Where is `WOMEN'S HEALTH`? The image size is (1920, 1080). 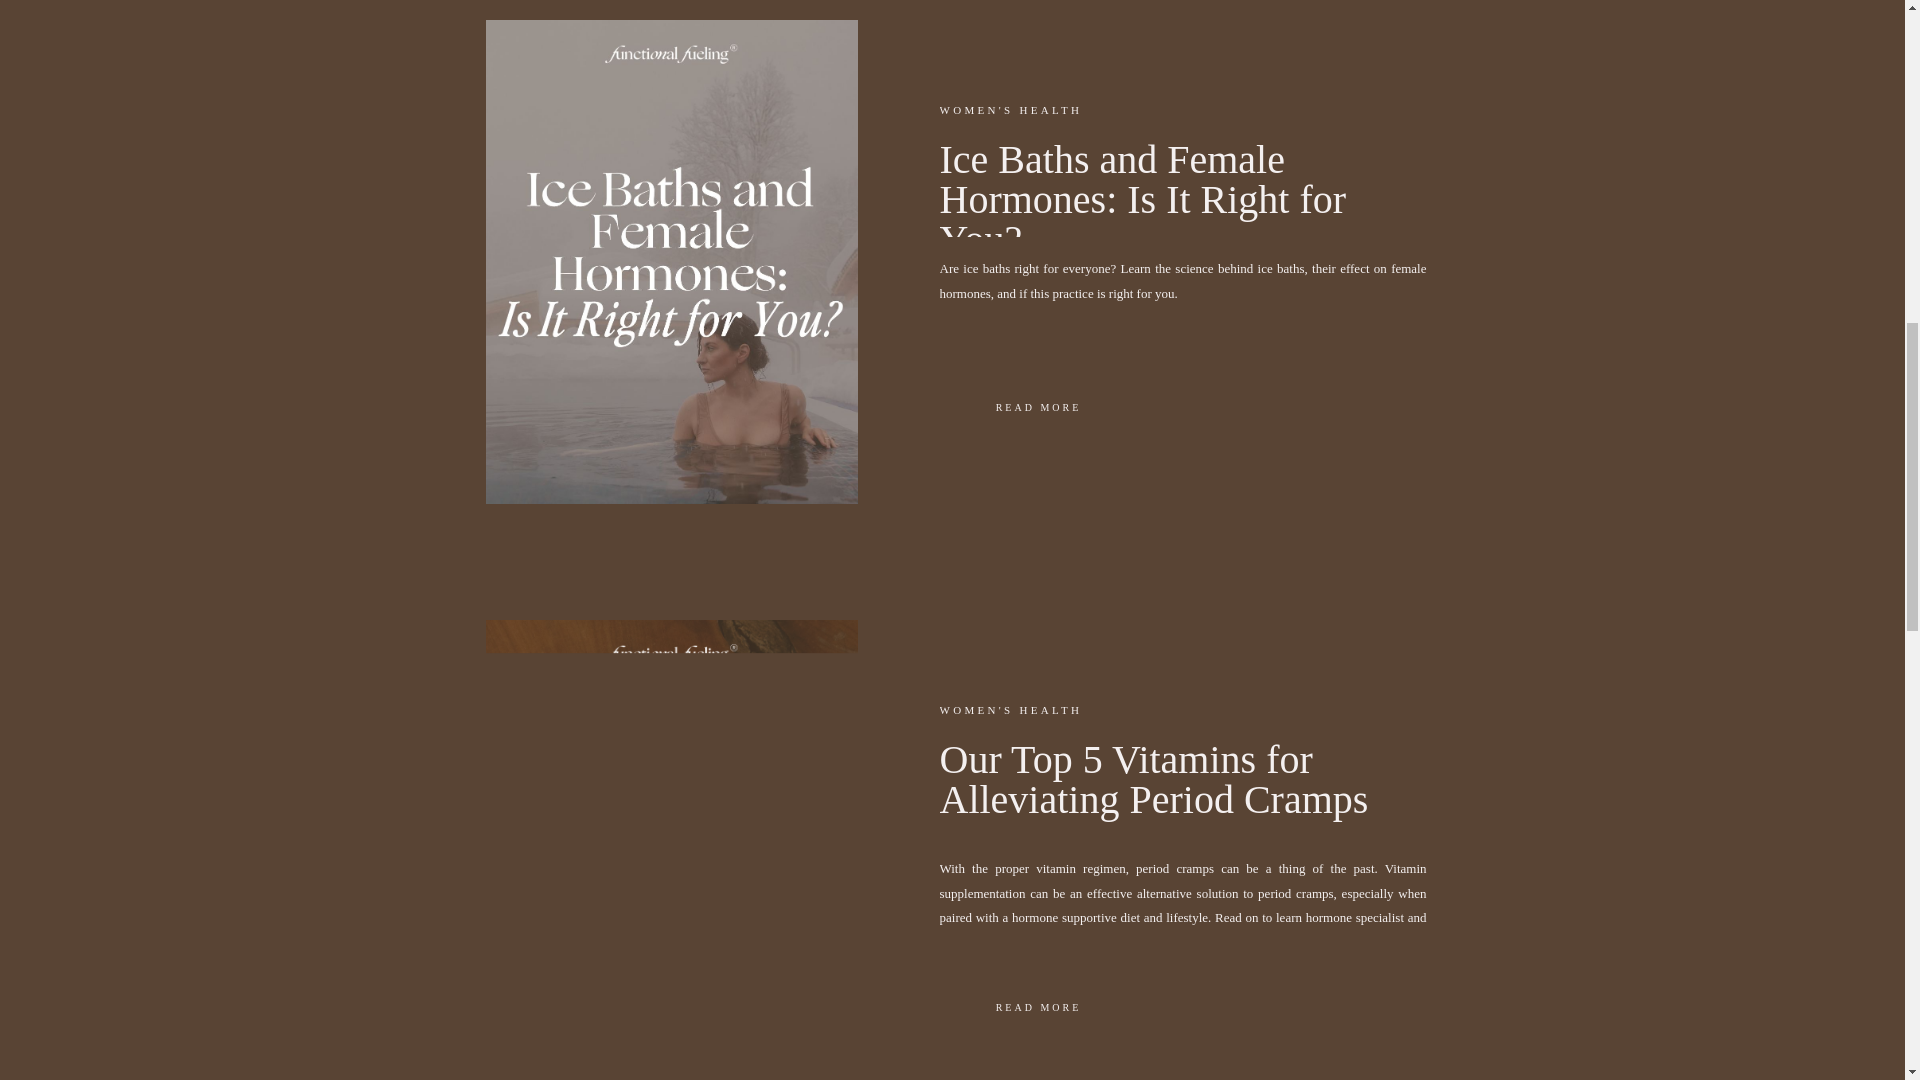 WOMEN'S HEALTH is located at coordinates (1011, 710).